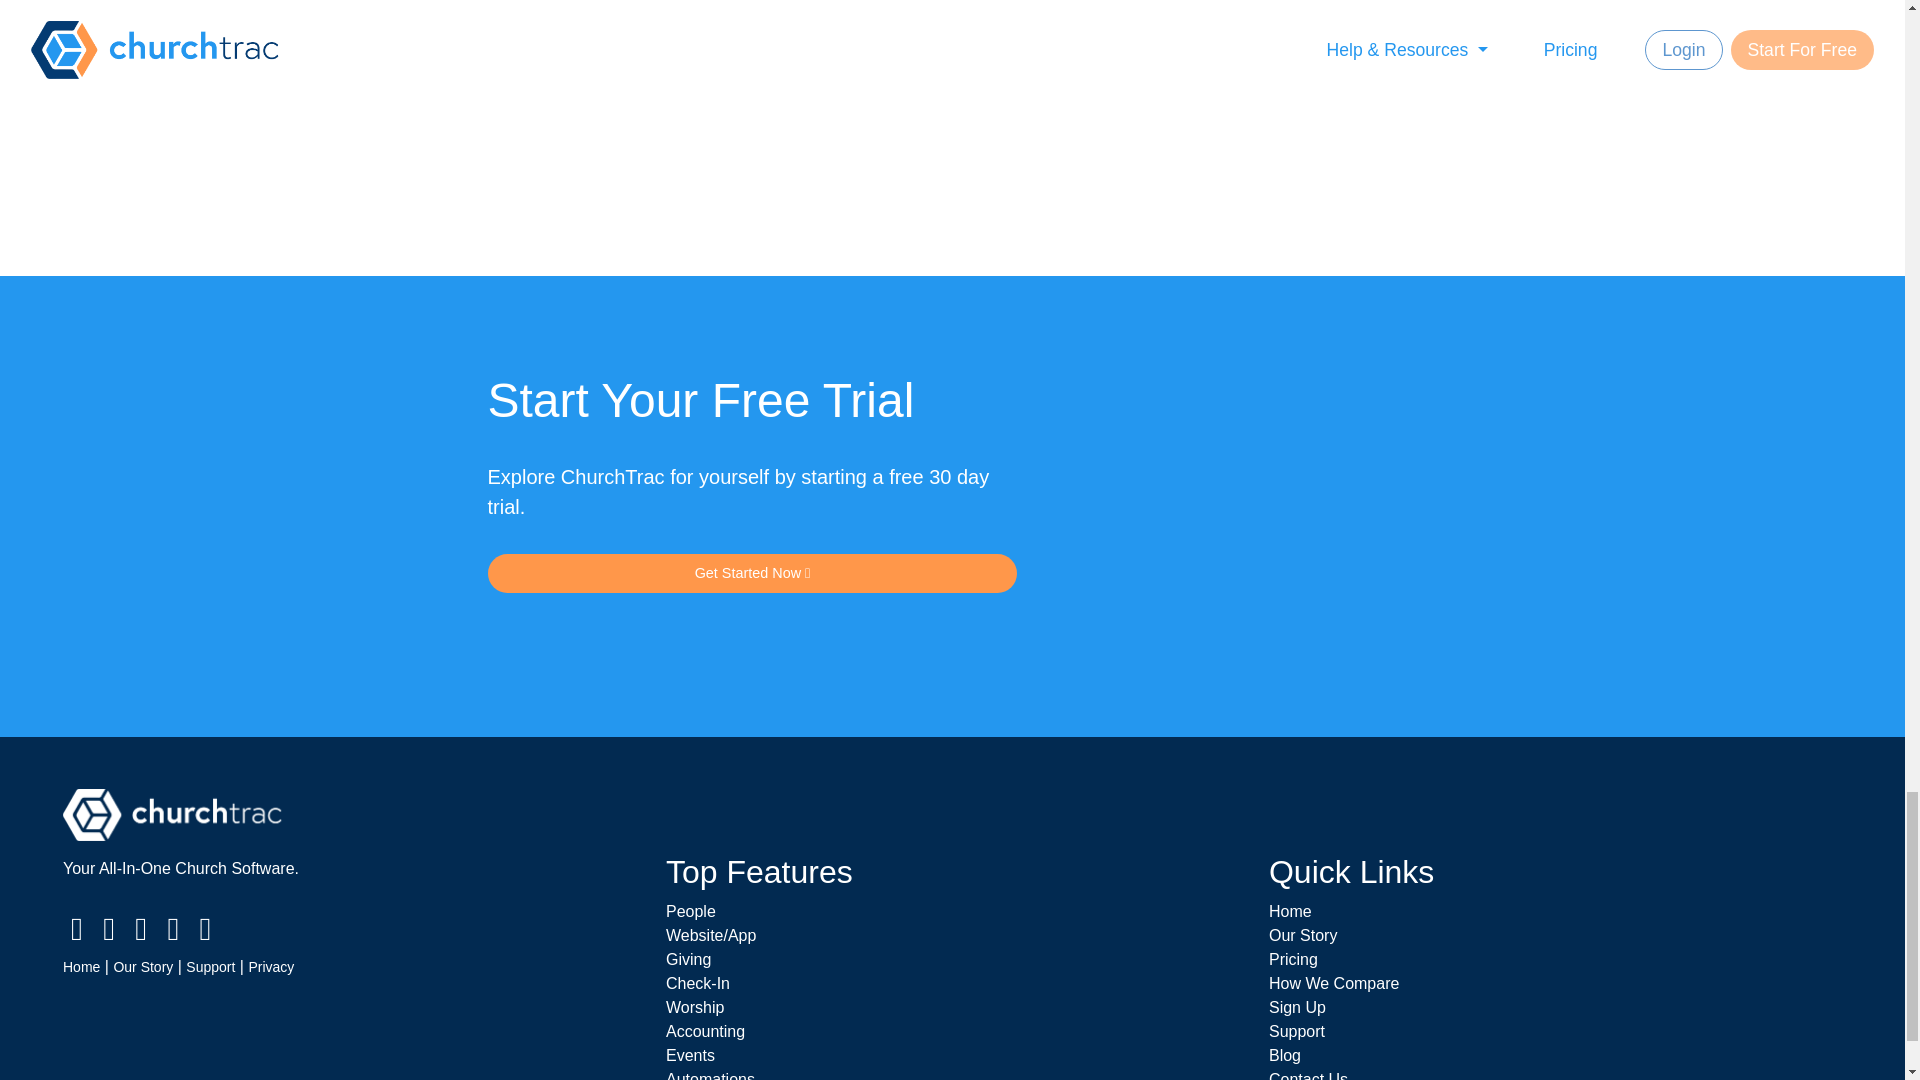 The image size is (1920, 1080). I want to click on Privacy, so click(270, 967).